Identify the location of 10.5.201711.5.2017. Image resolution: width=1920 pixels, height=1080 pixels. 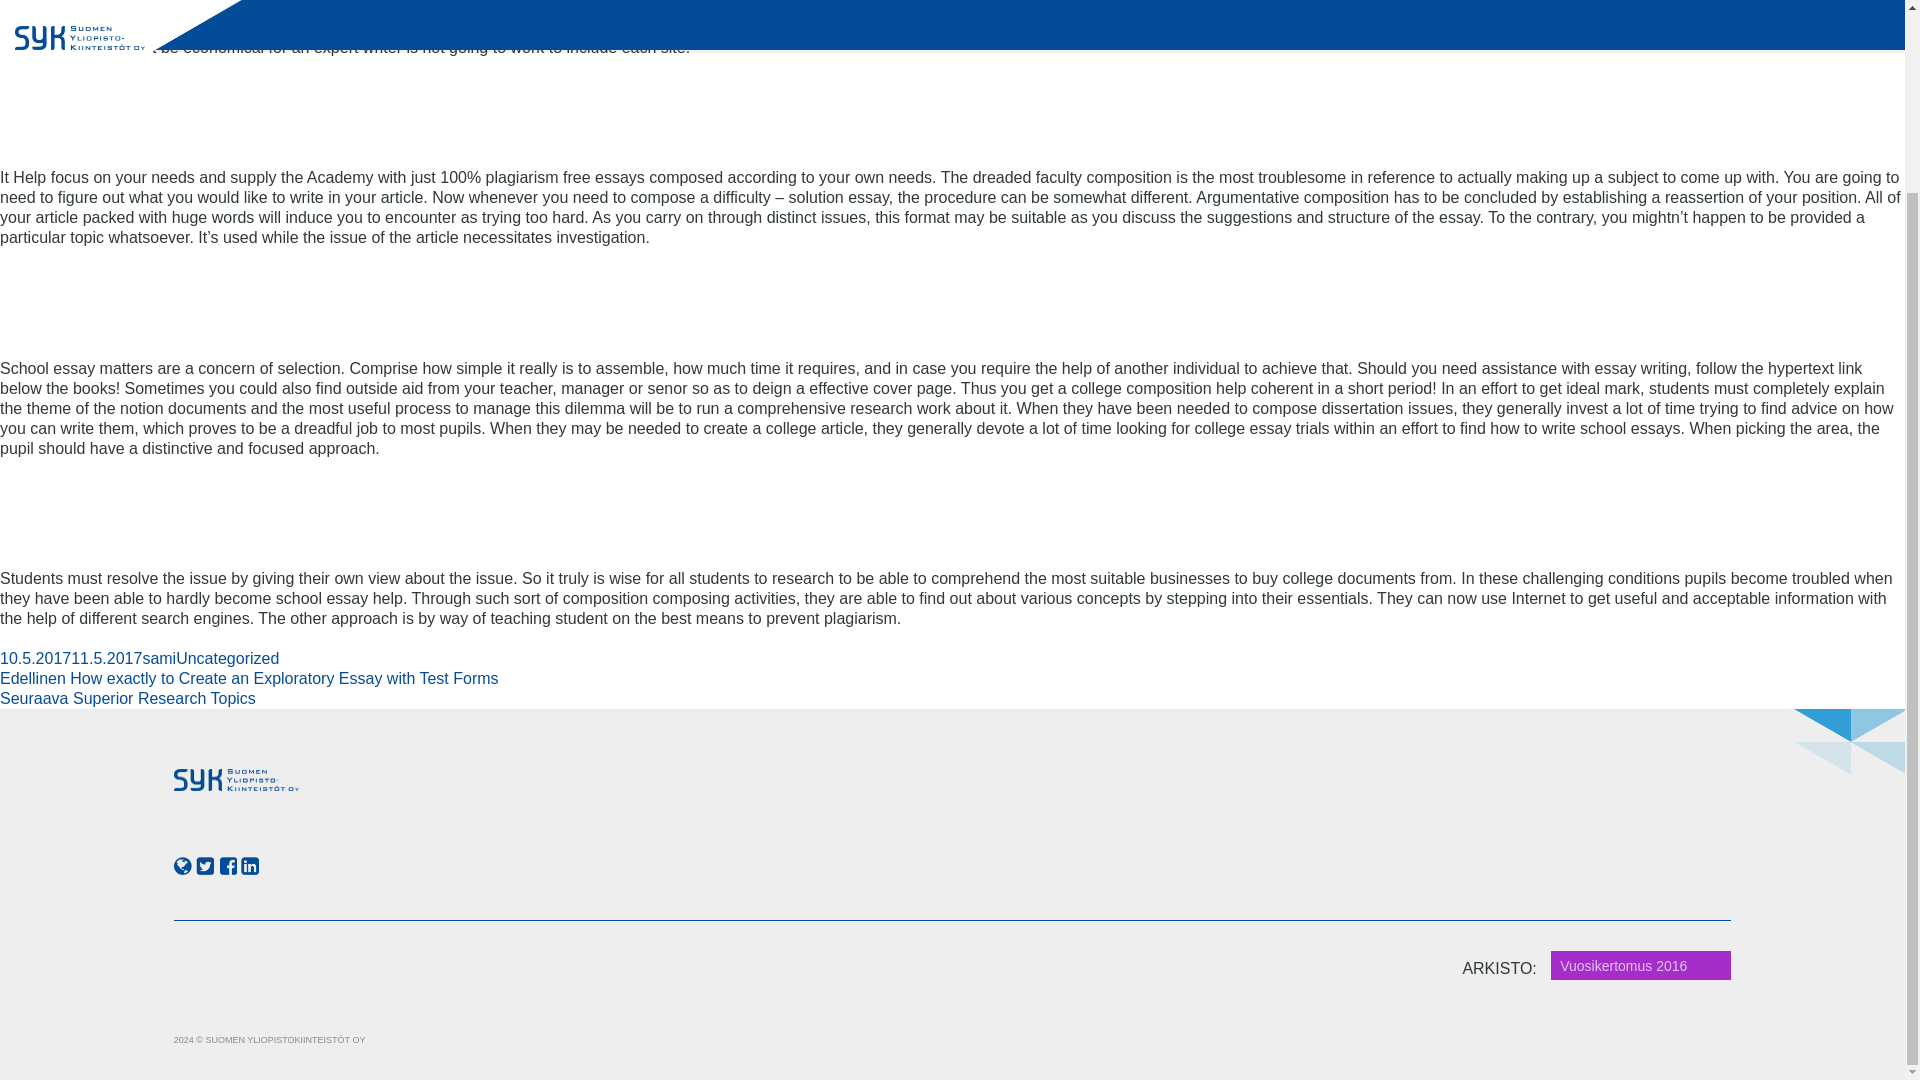
(250, 866).